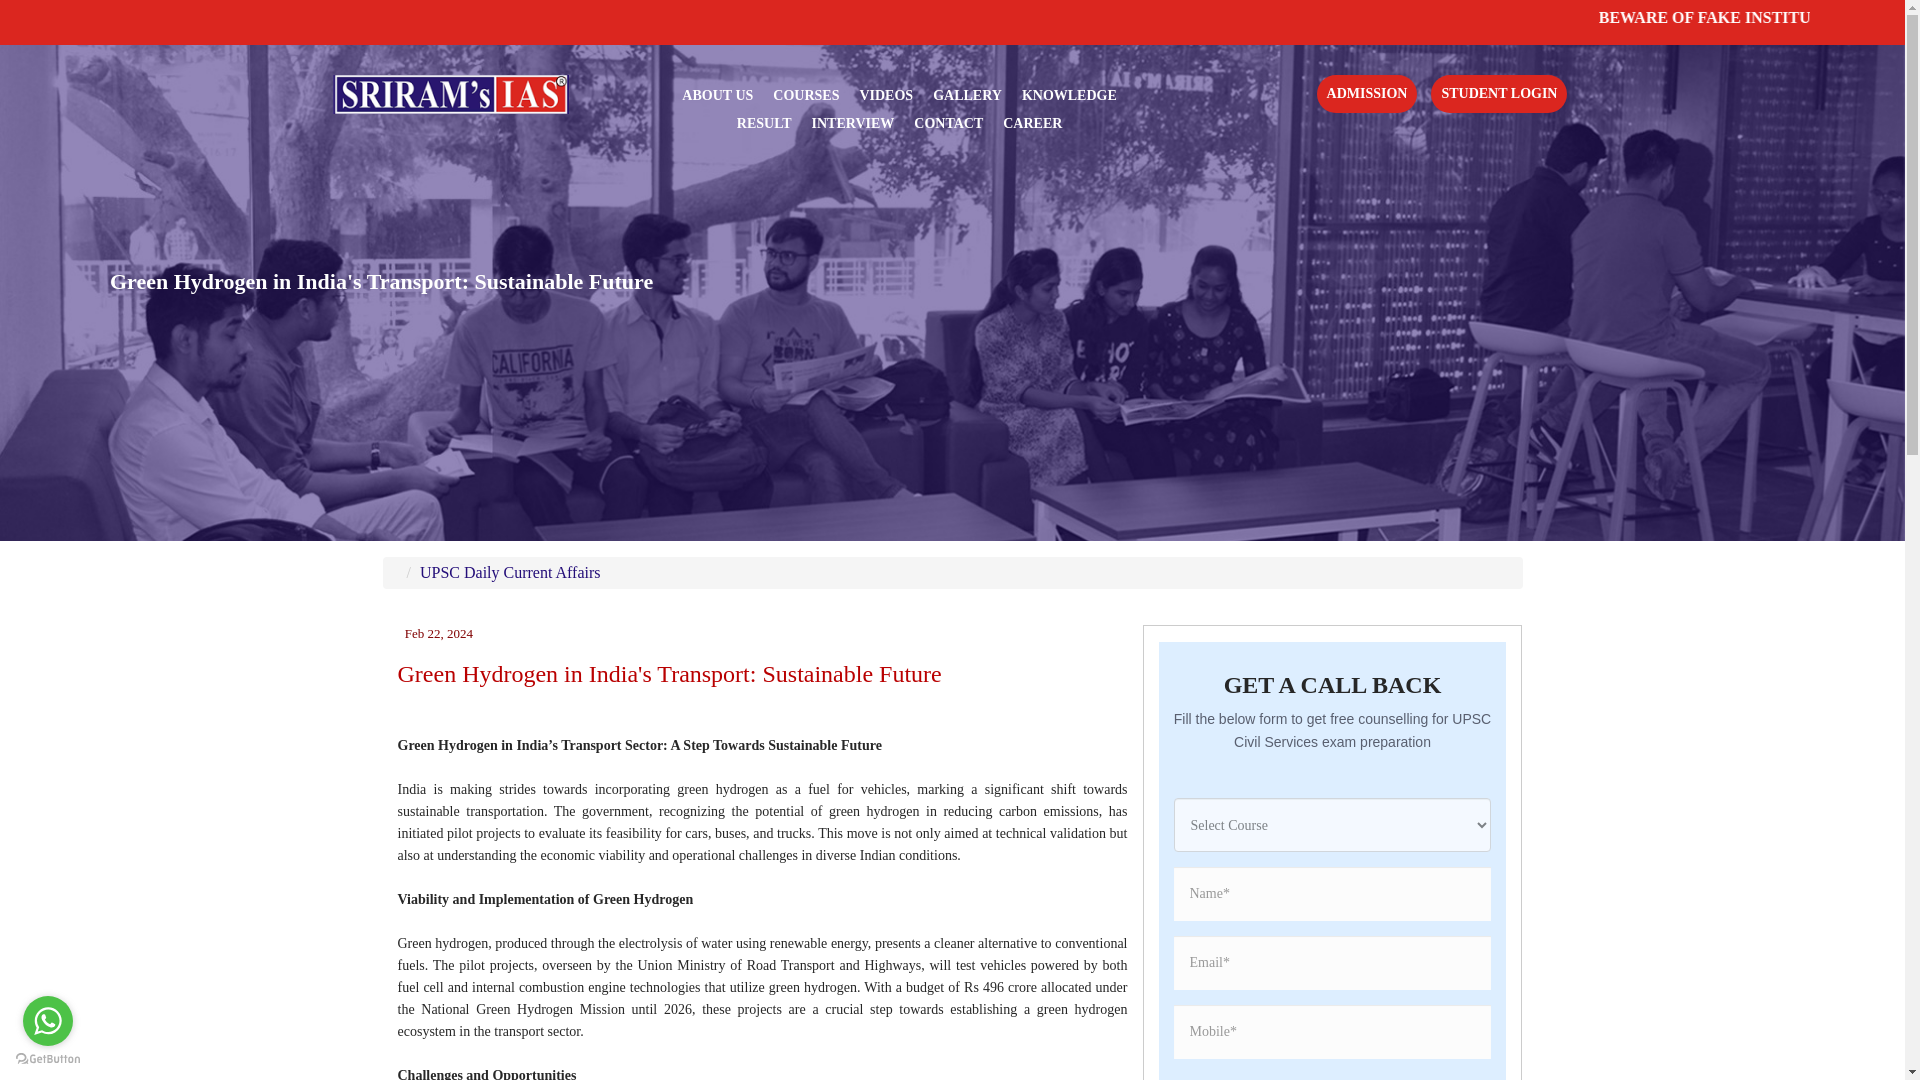  I want to click on VIDEOS, so click(886, 95).